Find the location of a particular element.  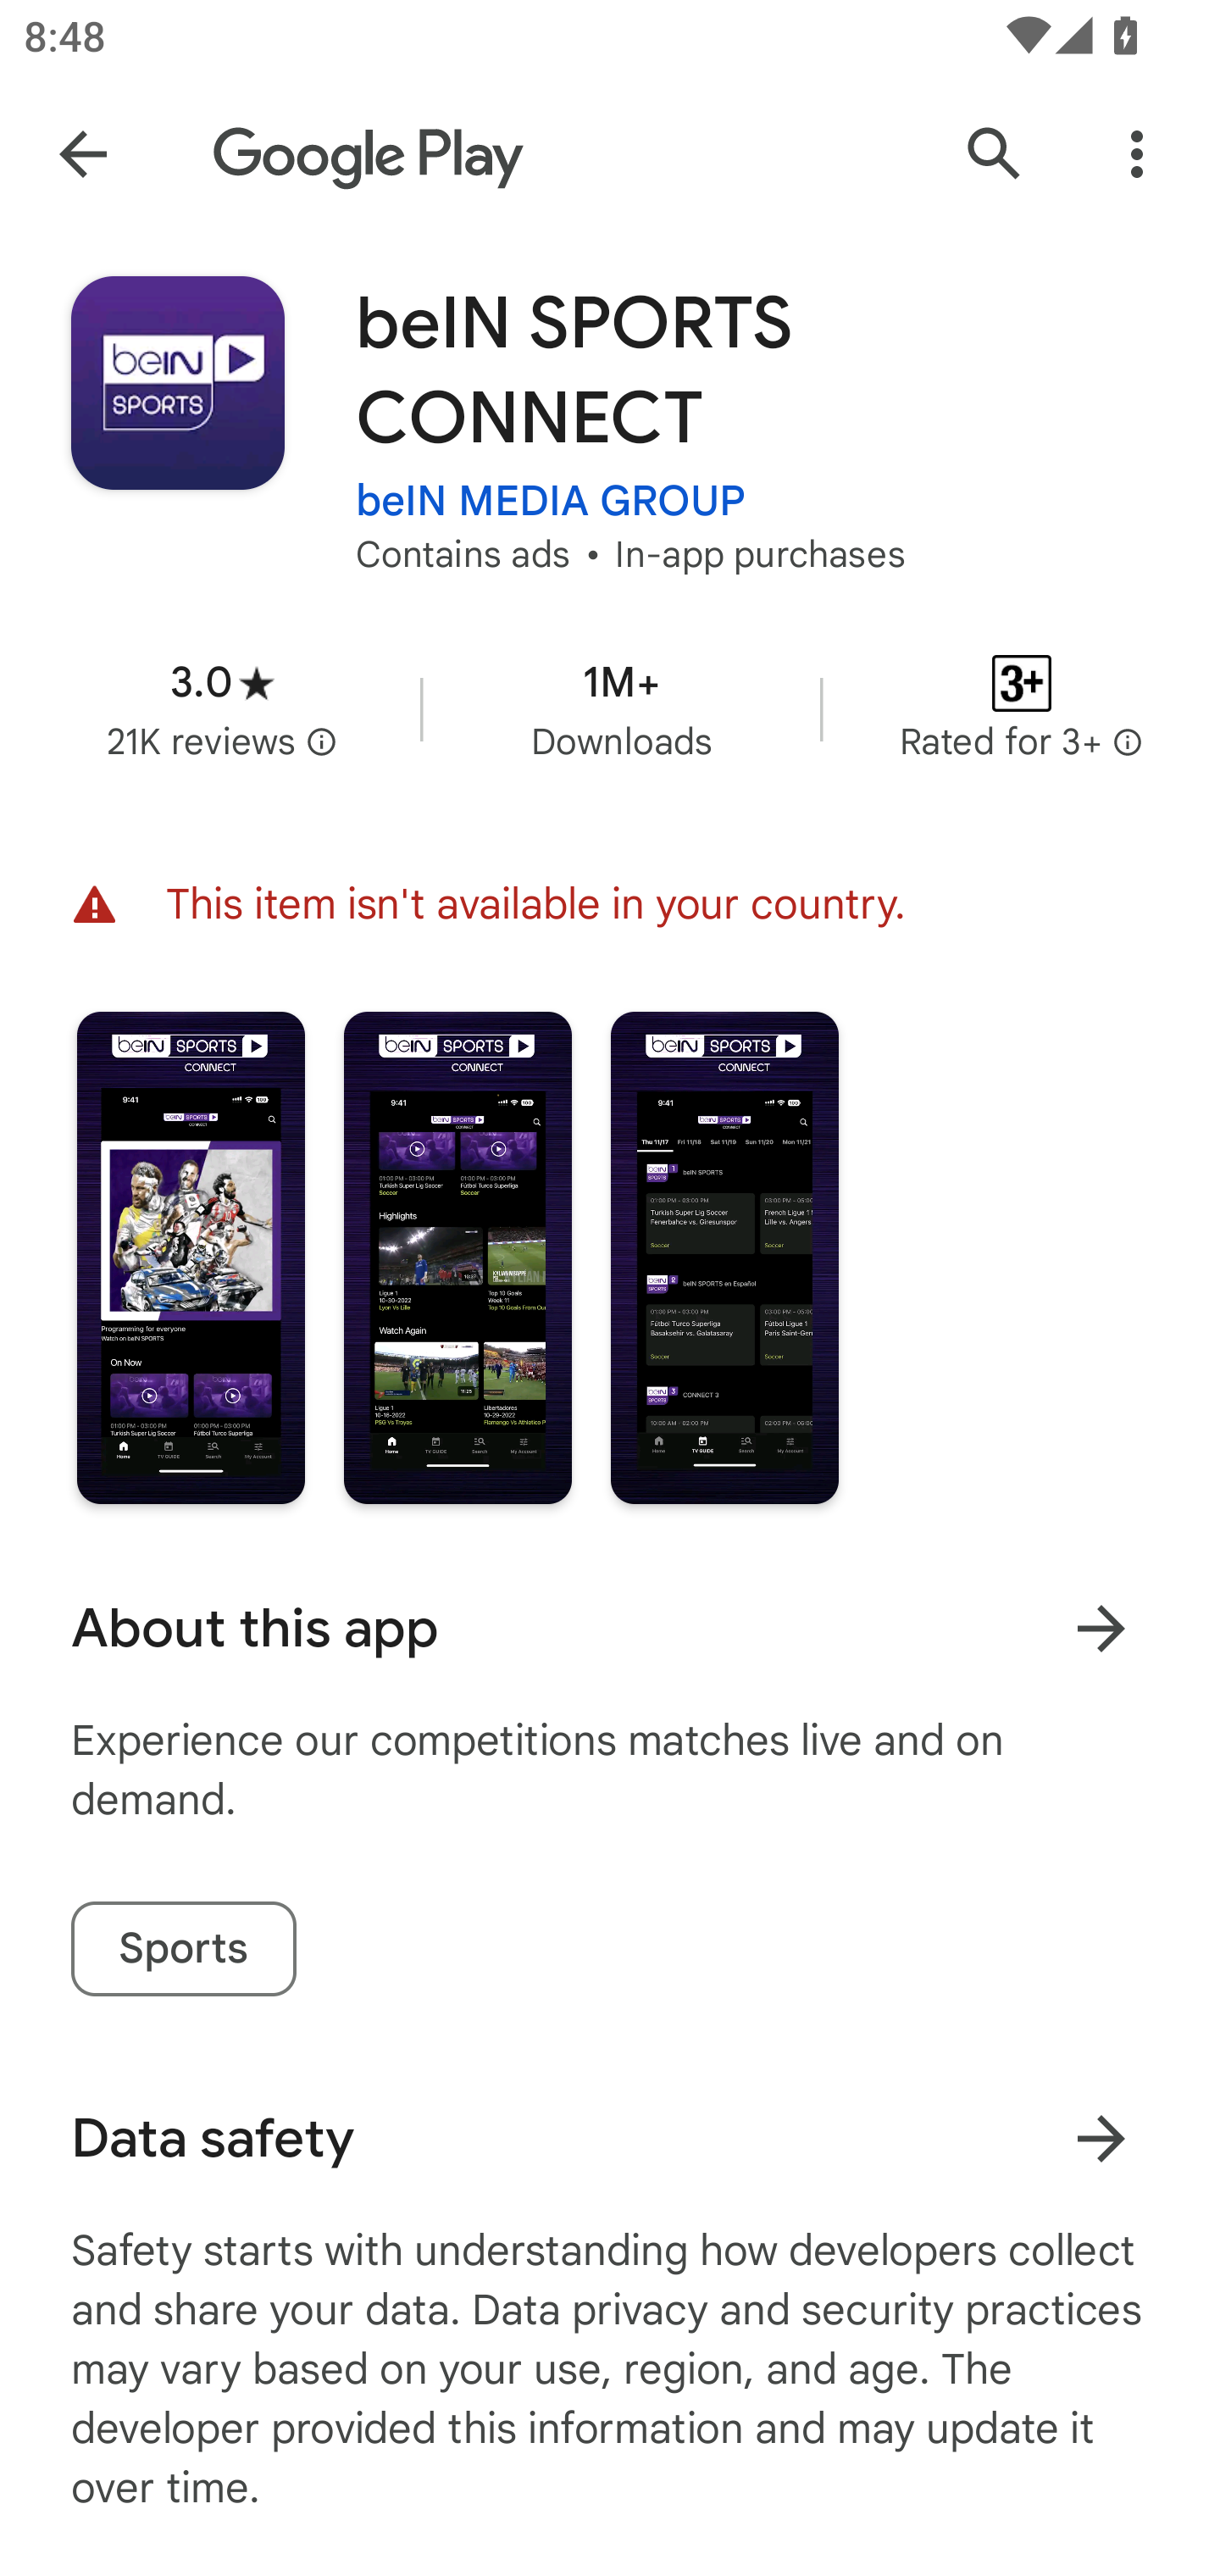

Screenshot "1" of "3" is located at coordinates (191, 1257).